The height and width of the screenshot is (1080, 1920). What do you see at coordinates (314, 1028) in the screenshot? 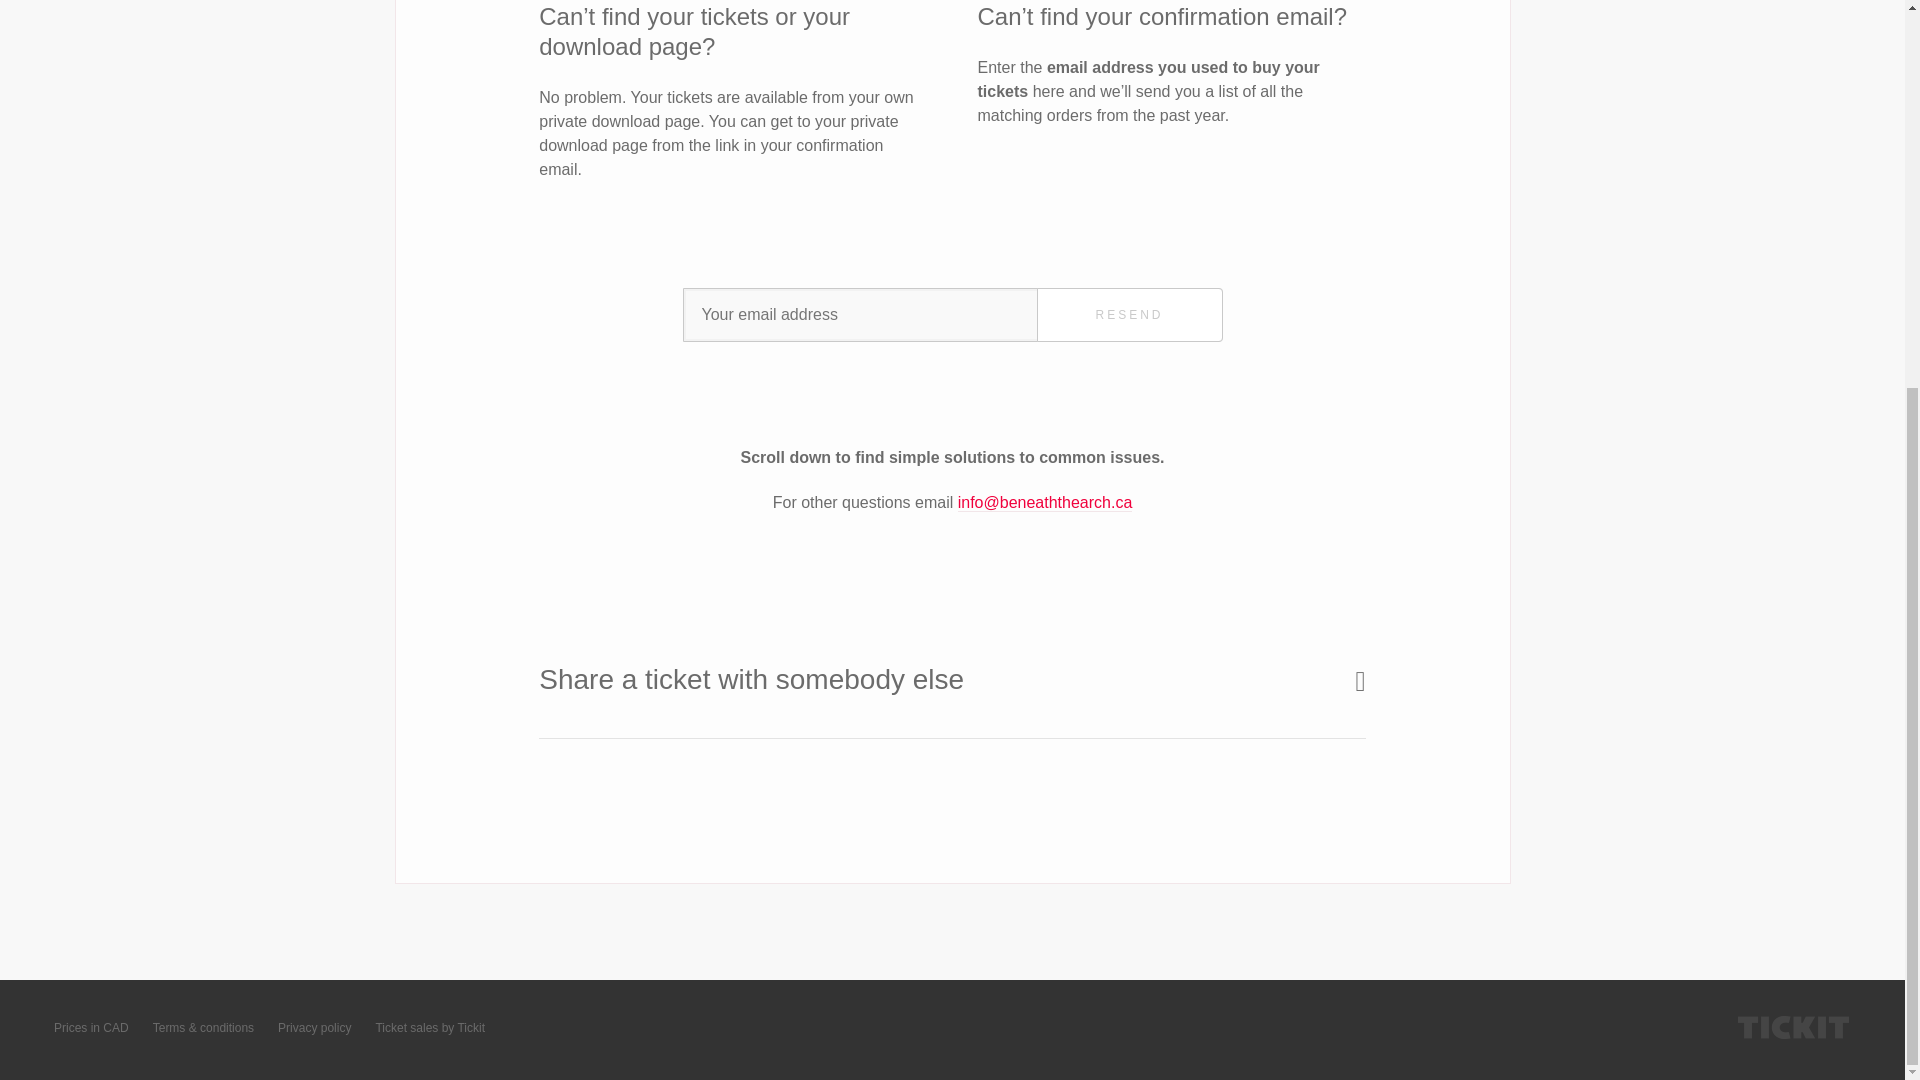
I see `Privacy policy` at bounding box center [314, 1028].